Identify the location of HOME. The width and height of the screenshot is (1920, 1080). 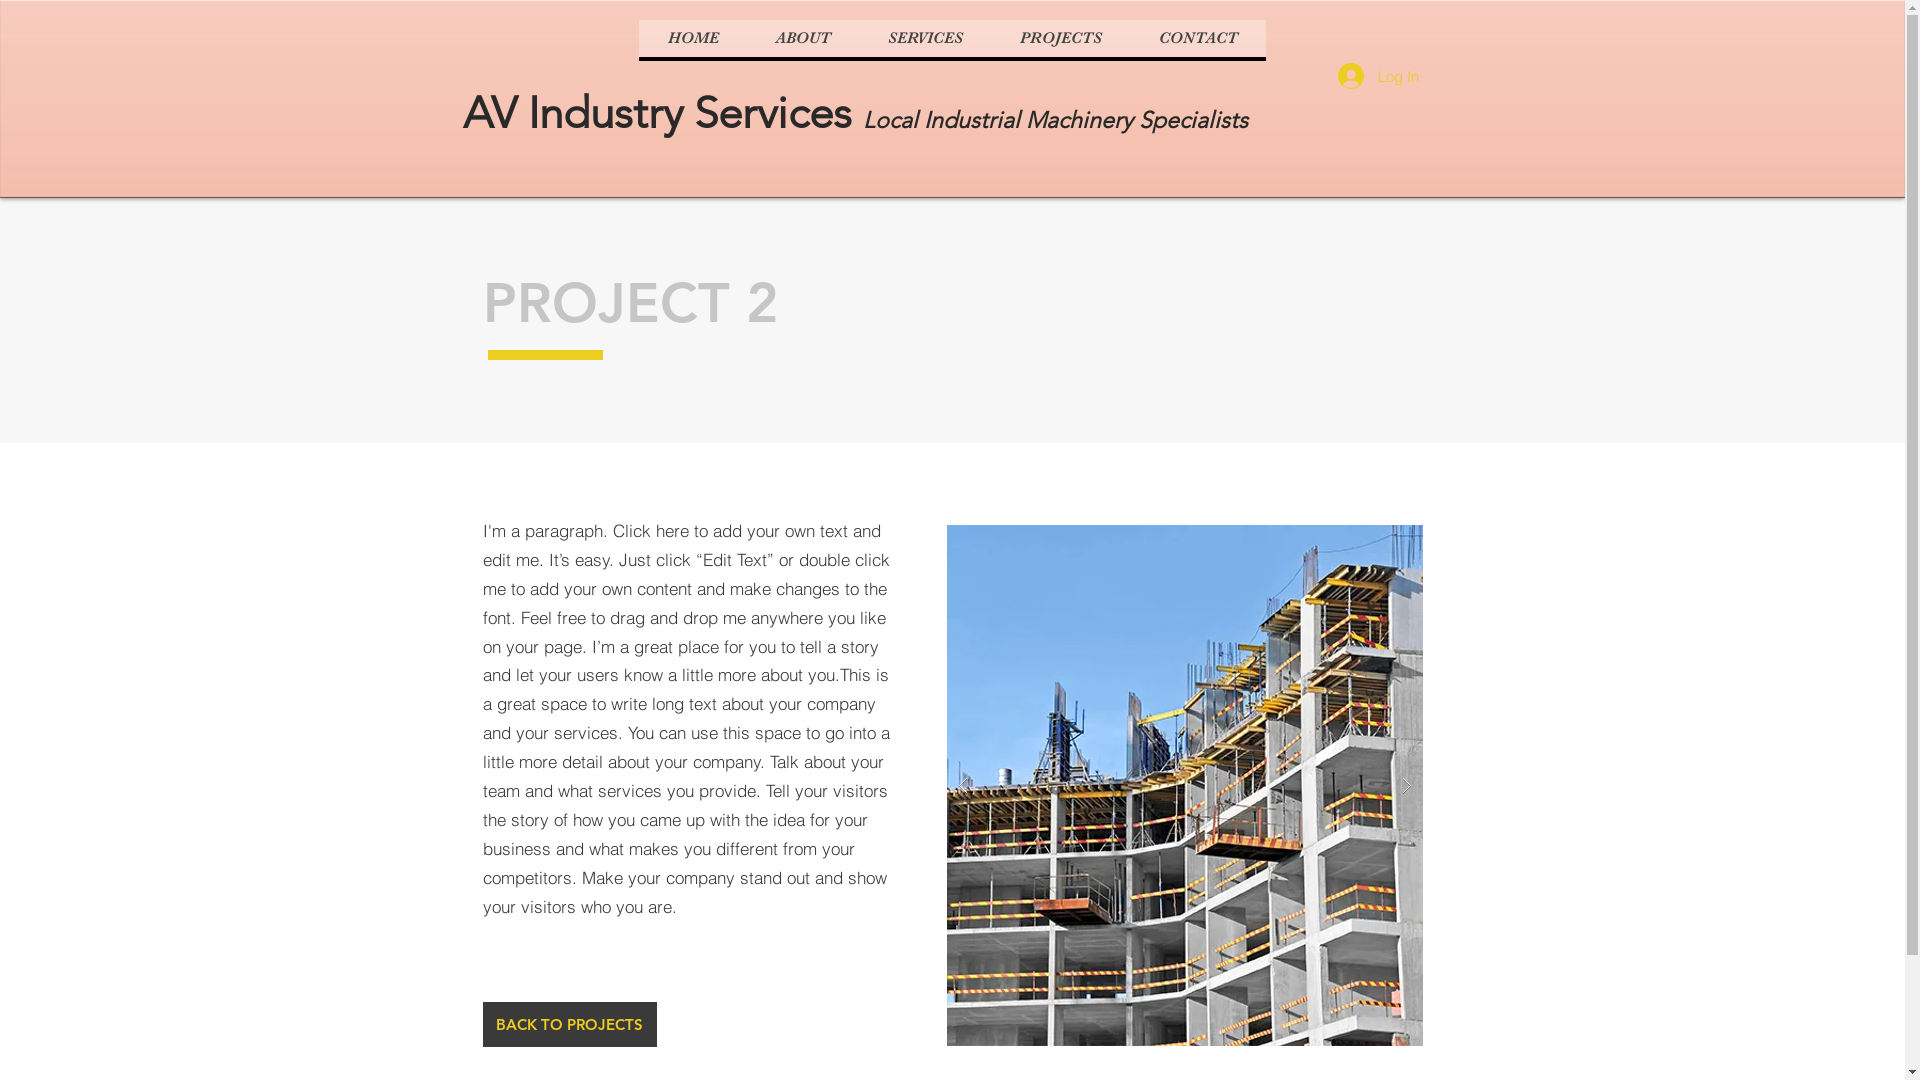
(693, 38).